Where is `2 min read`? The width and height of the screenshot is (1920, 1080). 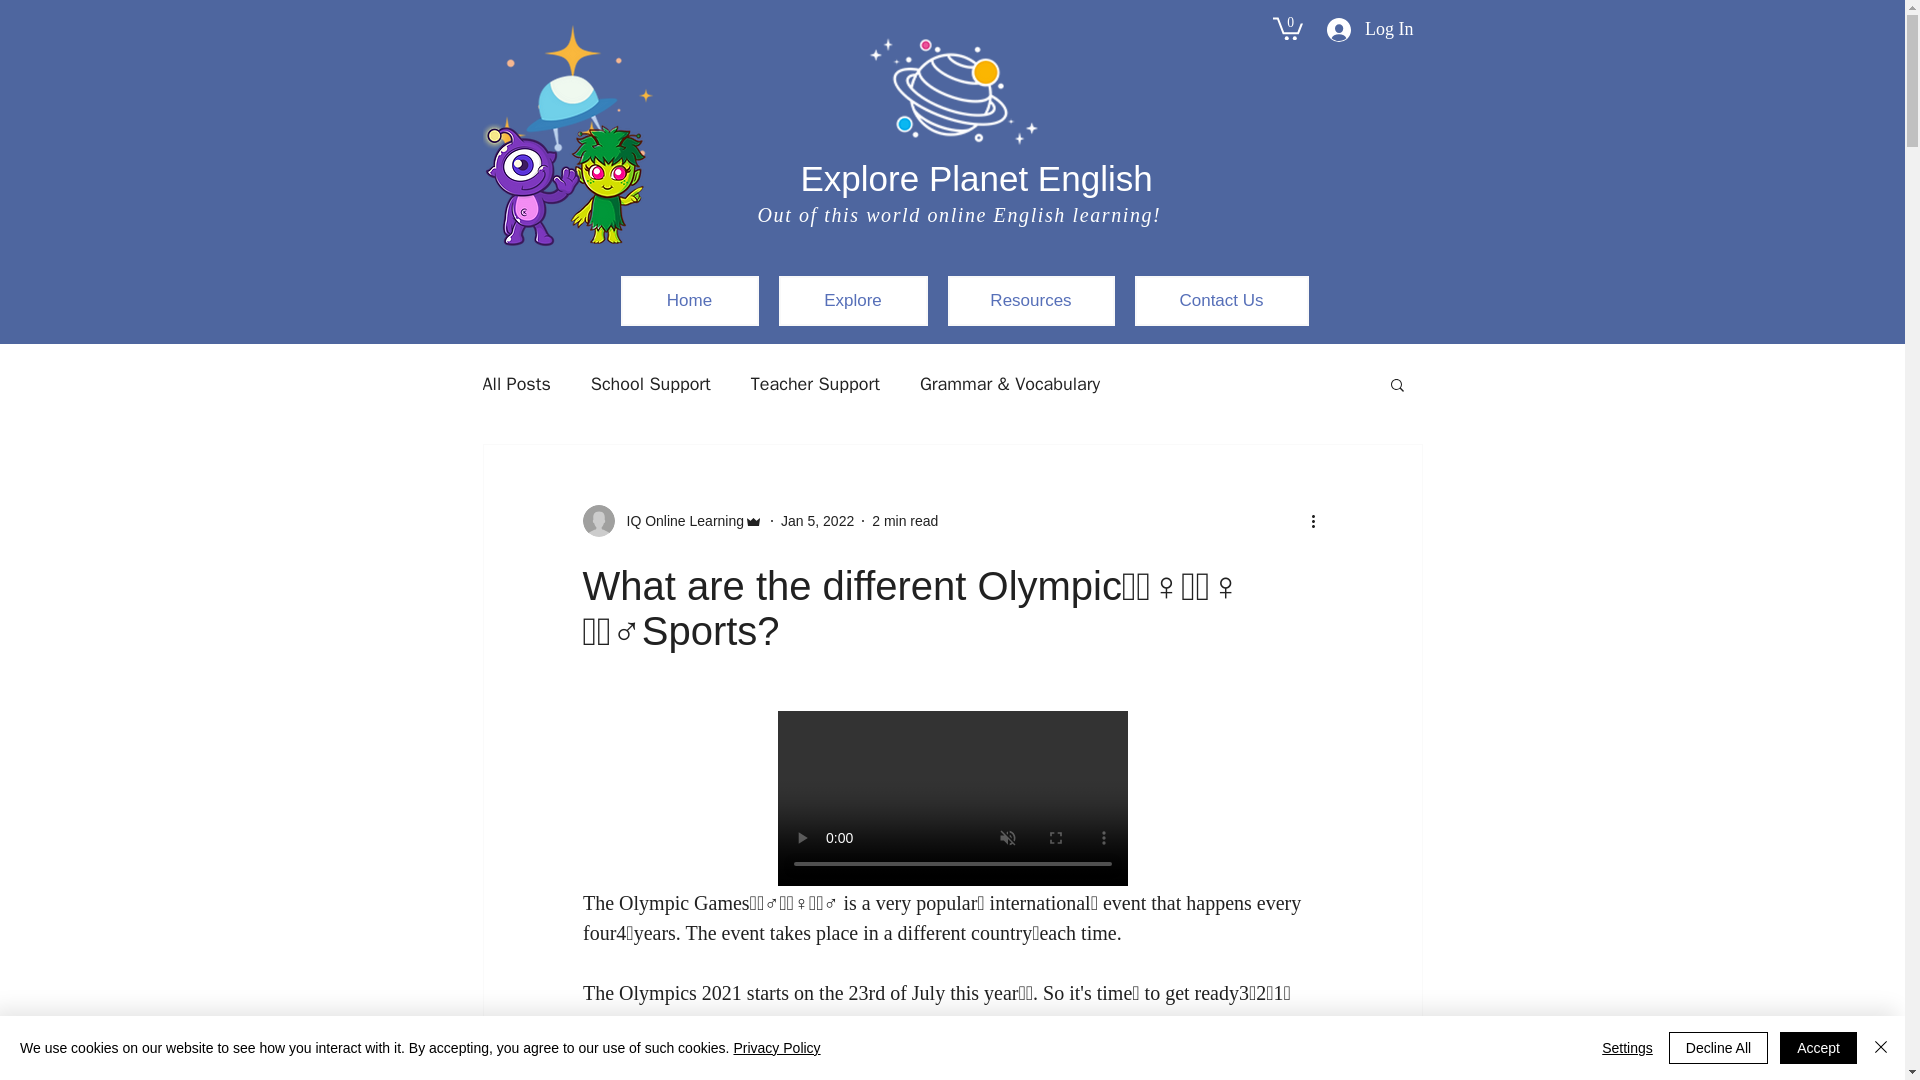 2 min read is located at coordinates (904, 520).